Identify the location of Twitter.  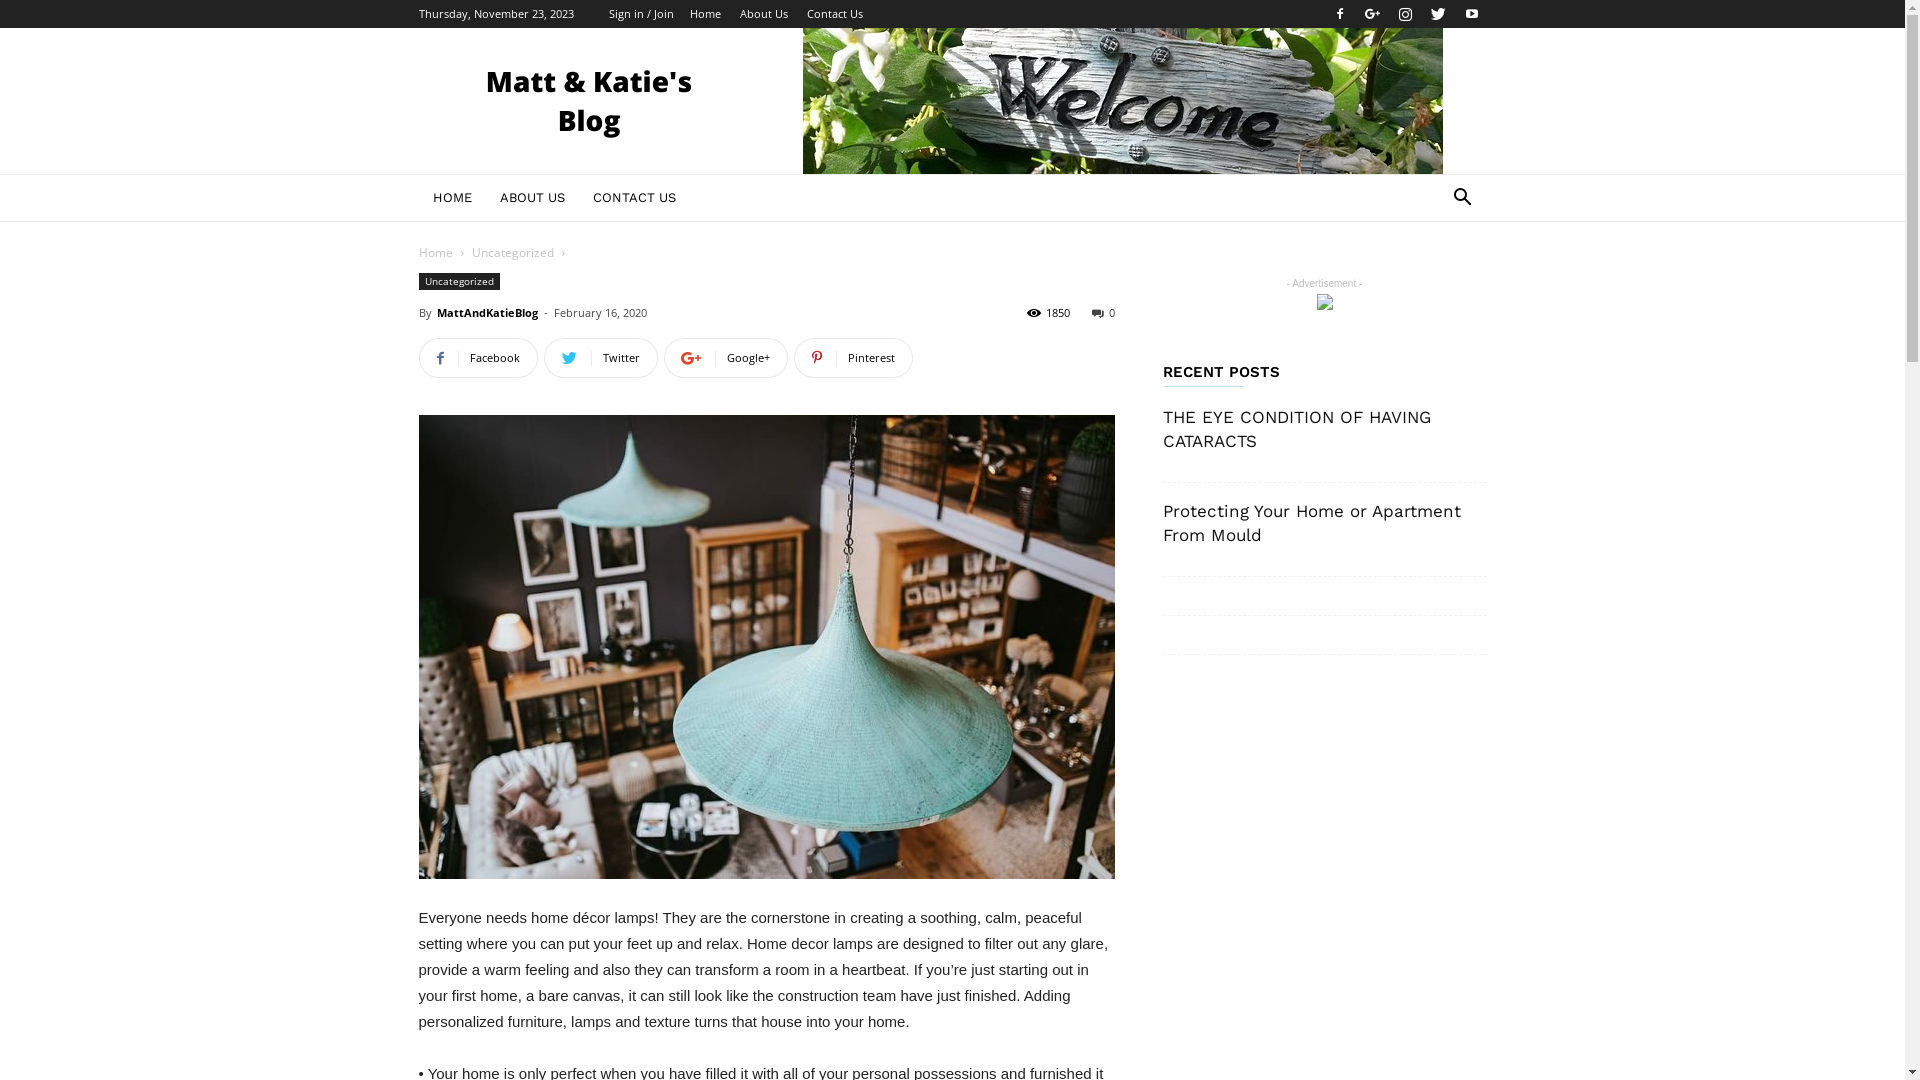
(1439, 14).